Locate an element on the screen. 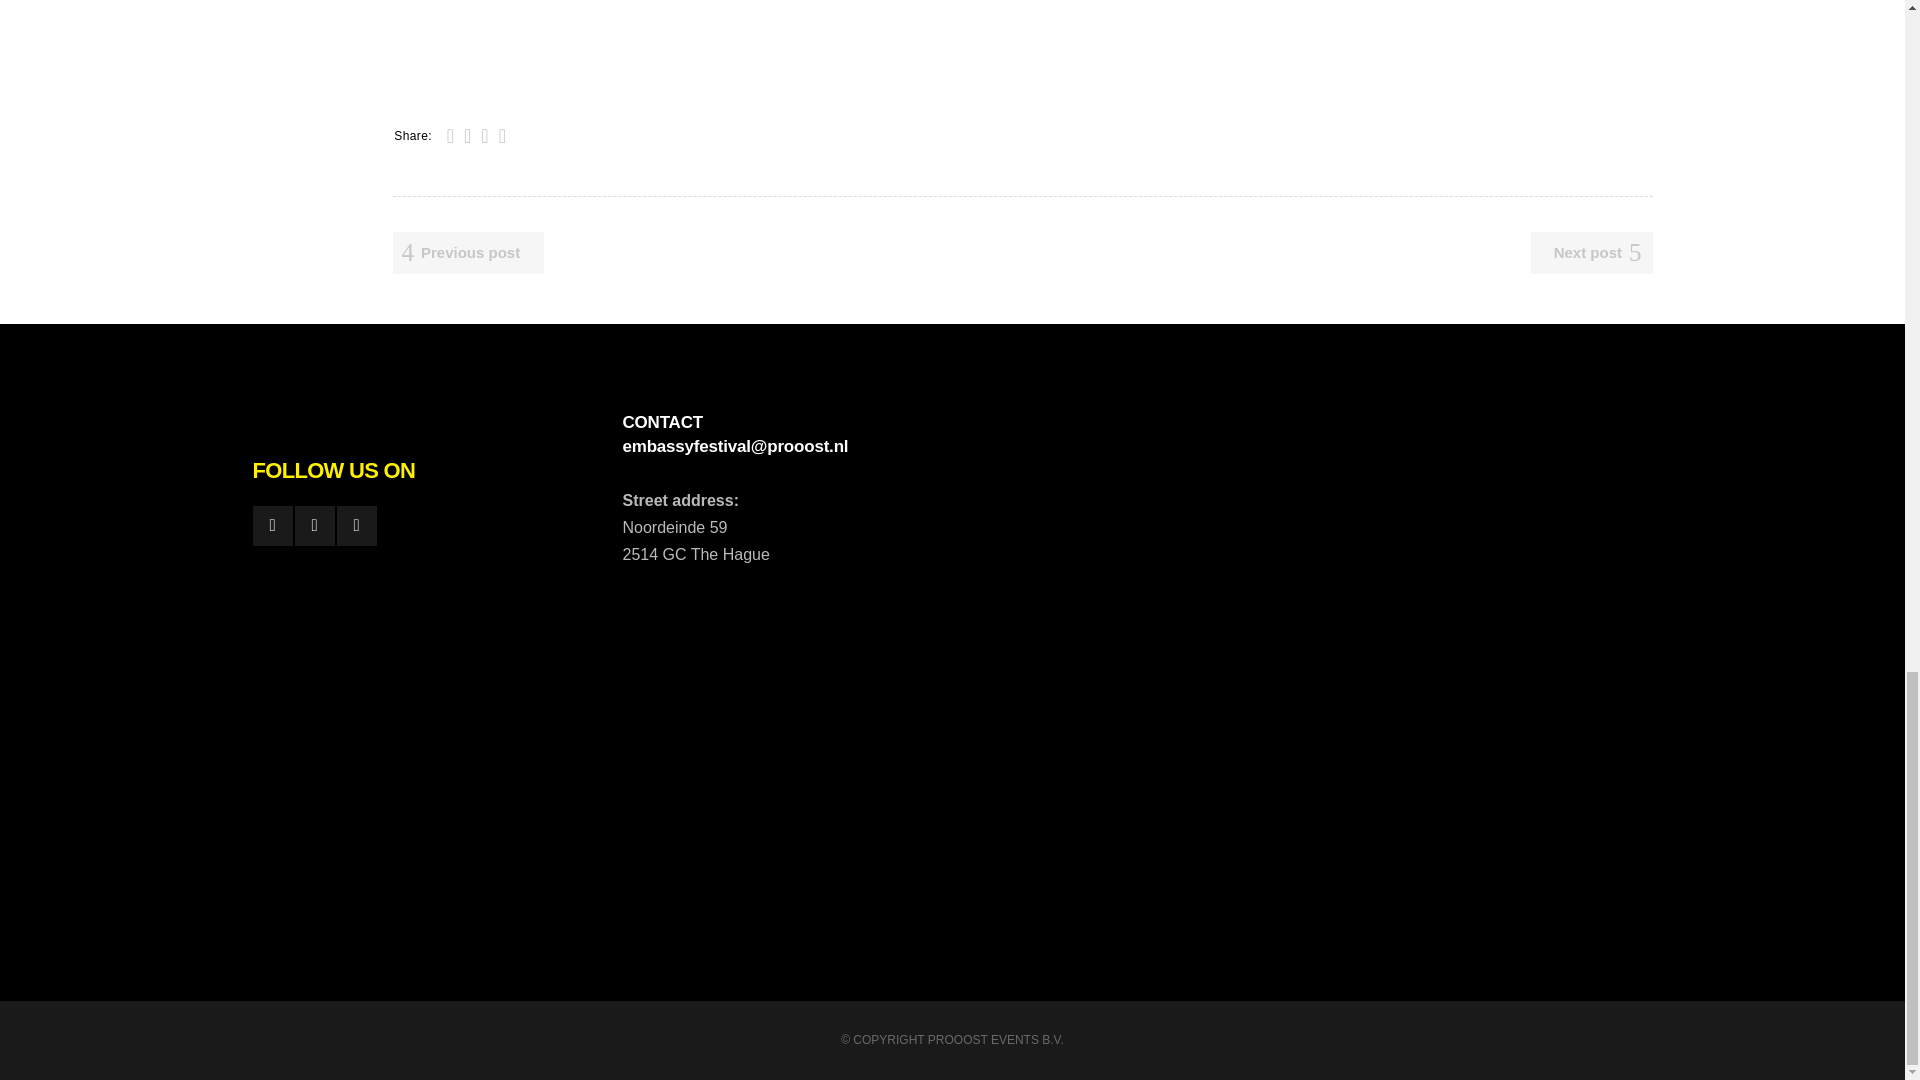  Next post is located at coordinates (1592, 253).